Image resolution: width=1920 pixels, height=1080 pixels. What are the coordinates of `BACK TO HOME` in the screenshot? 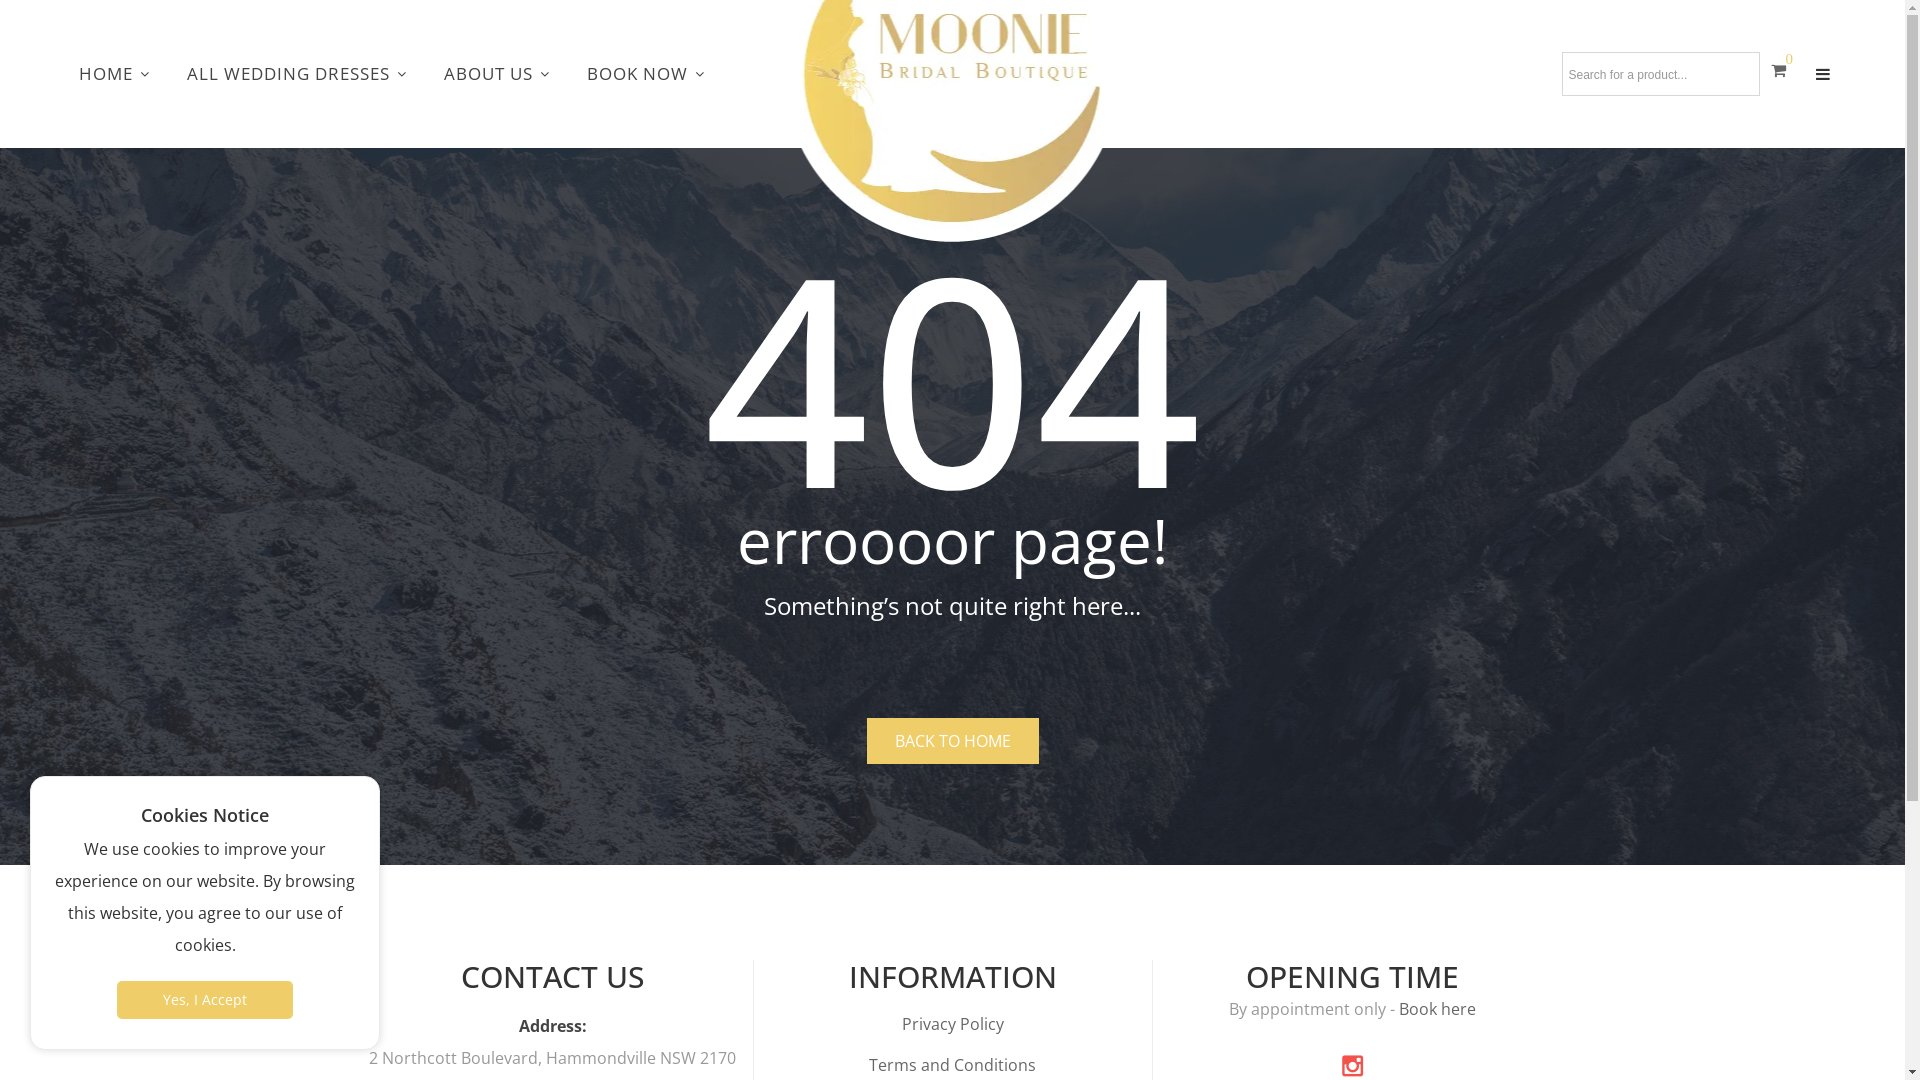 It's located at (952, 741).